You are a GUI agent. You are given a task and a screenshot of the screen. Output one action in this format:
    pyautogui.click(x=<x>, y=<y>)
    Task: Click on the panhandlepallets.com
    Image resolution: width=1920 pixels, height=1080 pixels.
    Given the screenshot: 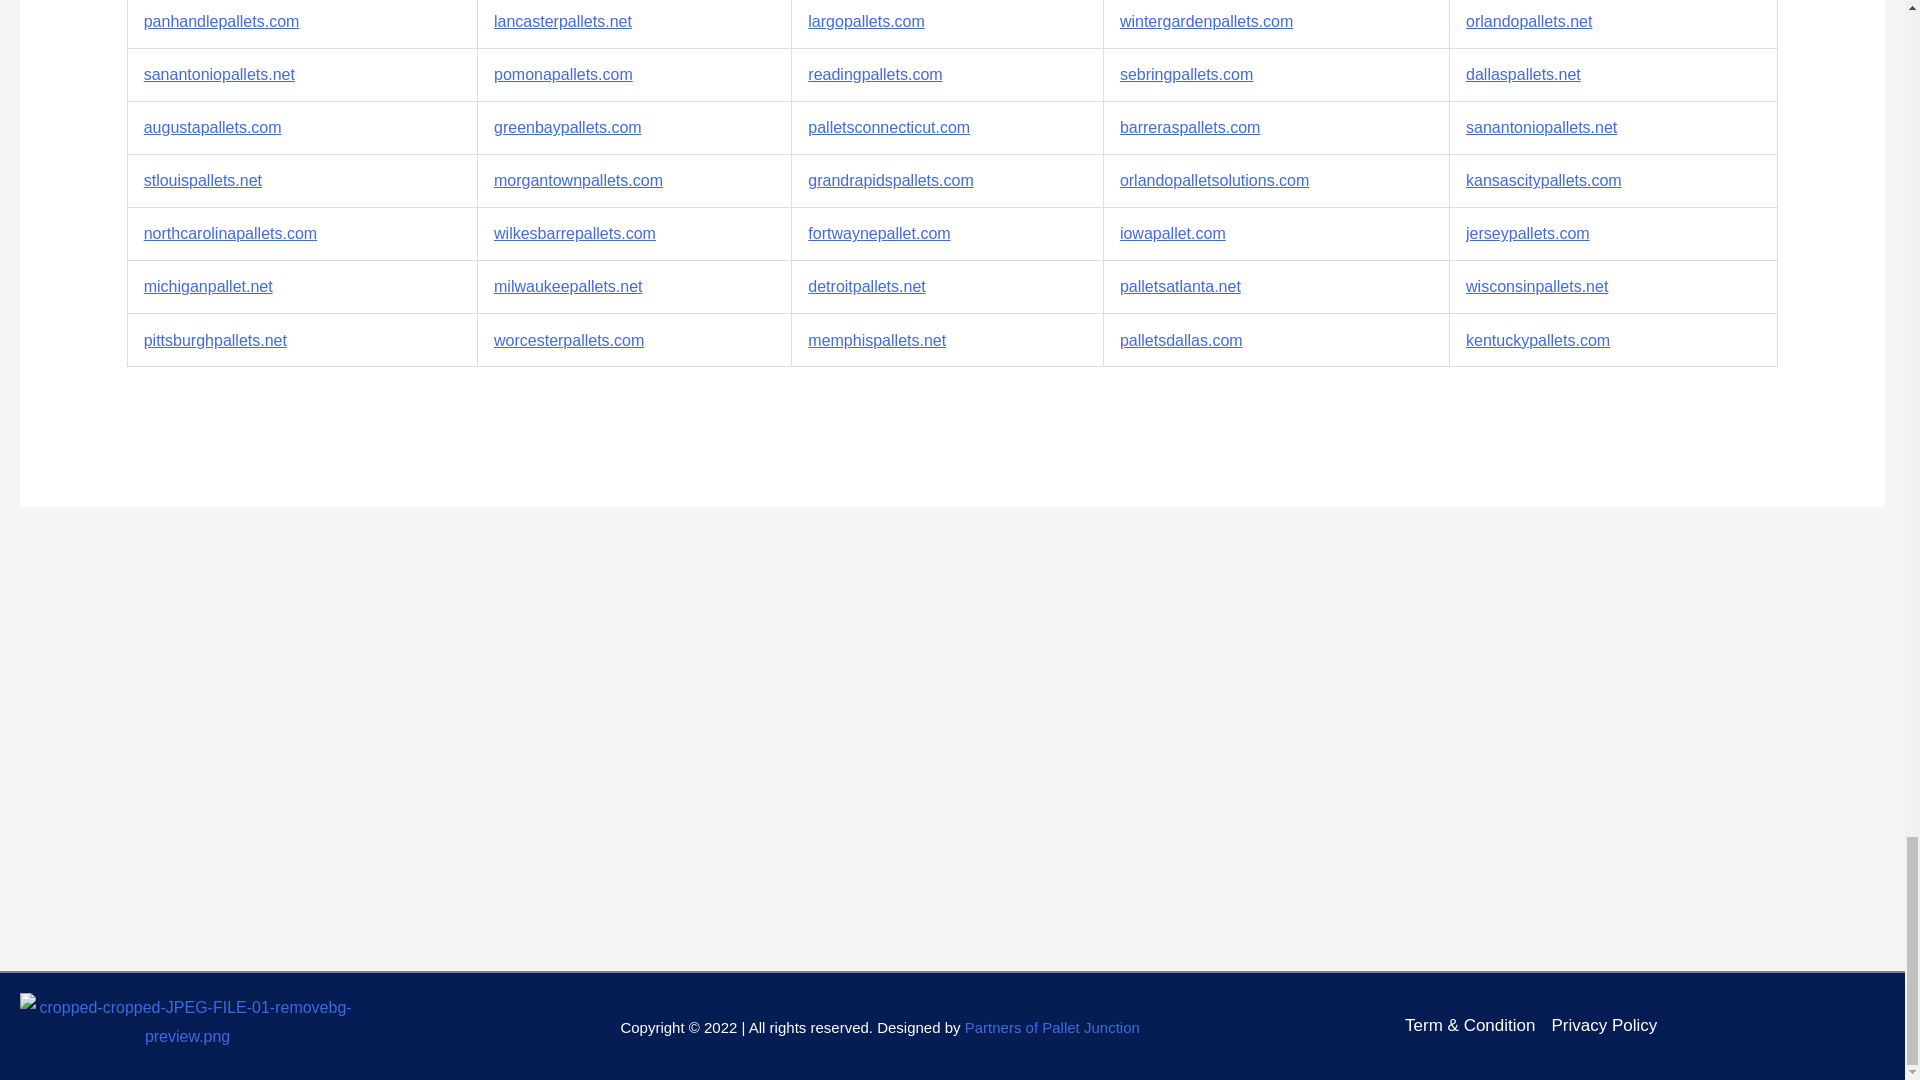 What is the action you would take?
    pyautogui.click(x=222, y=21)
    